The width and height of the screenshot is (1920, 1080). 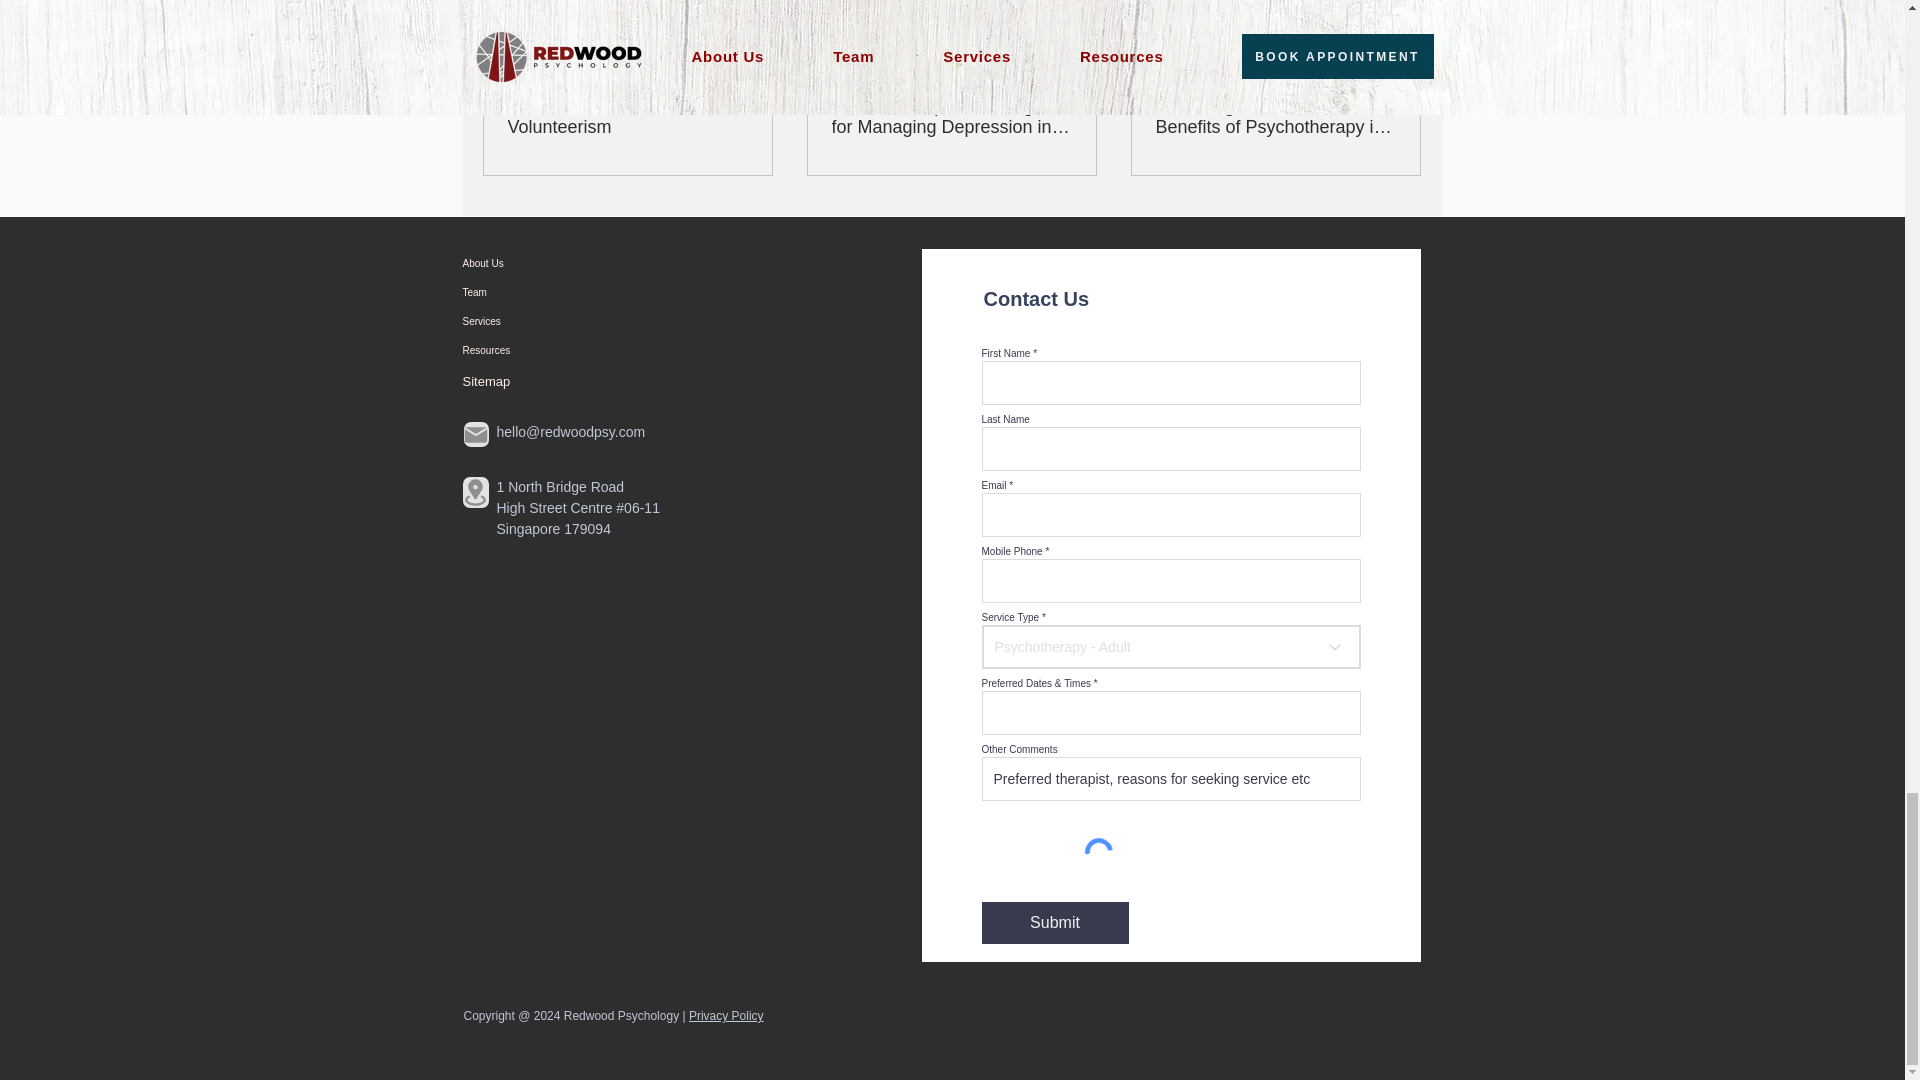 What do you see at coordinates (660, 811) in the screenshot?
I see `Google Maps` at bounding box center [660, 811].